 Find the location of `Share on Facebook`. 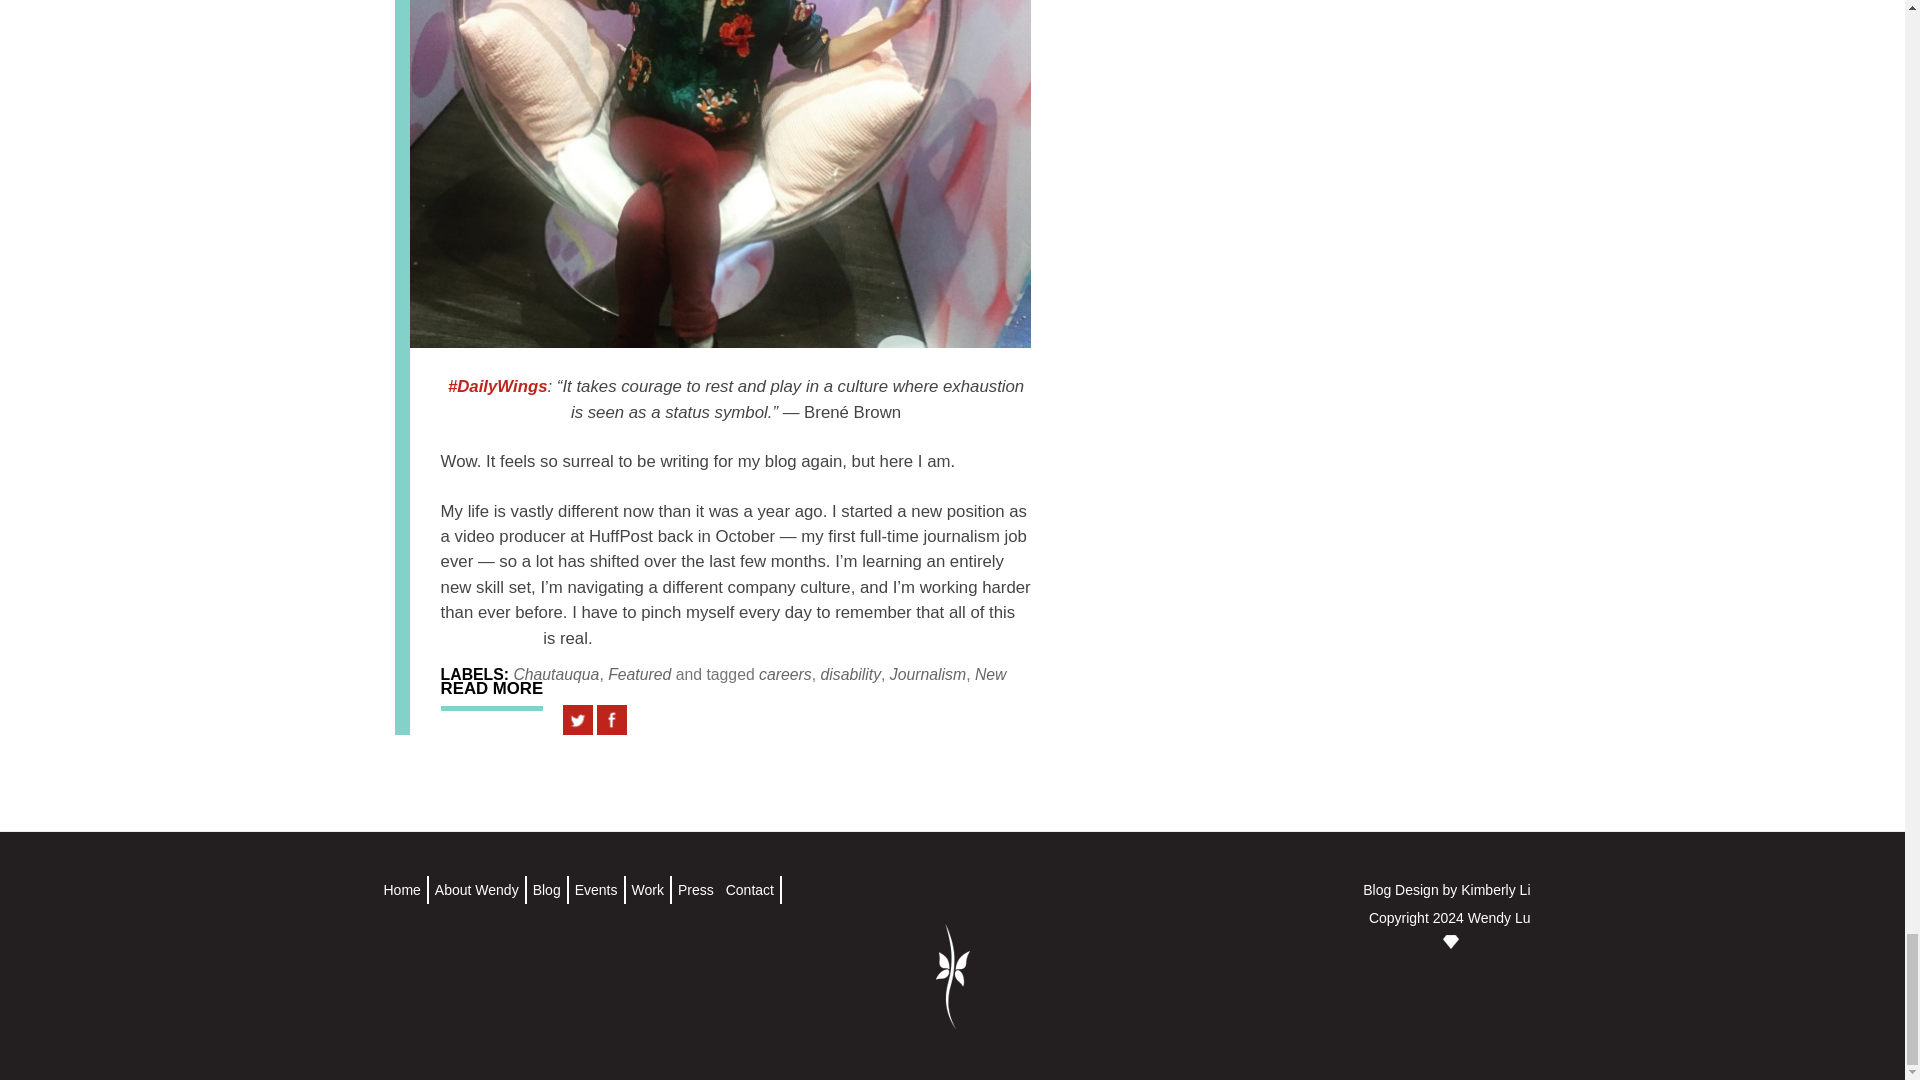

Share on Facebook is located at coordinates (612, 720).